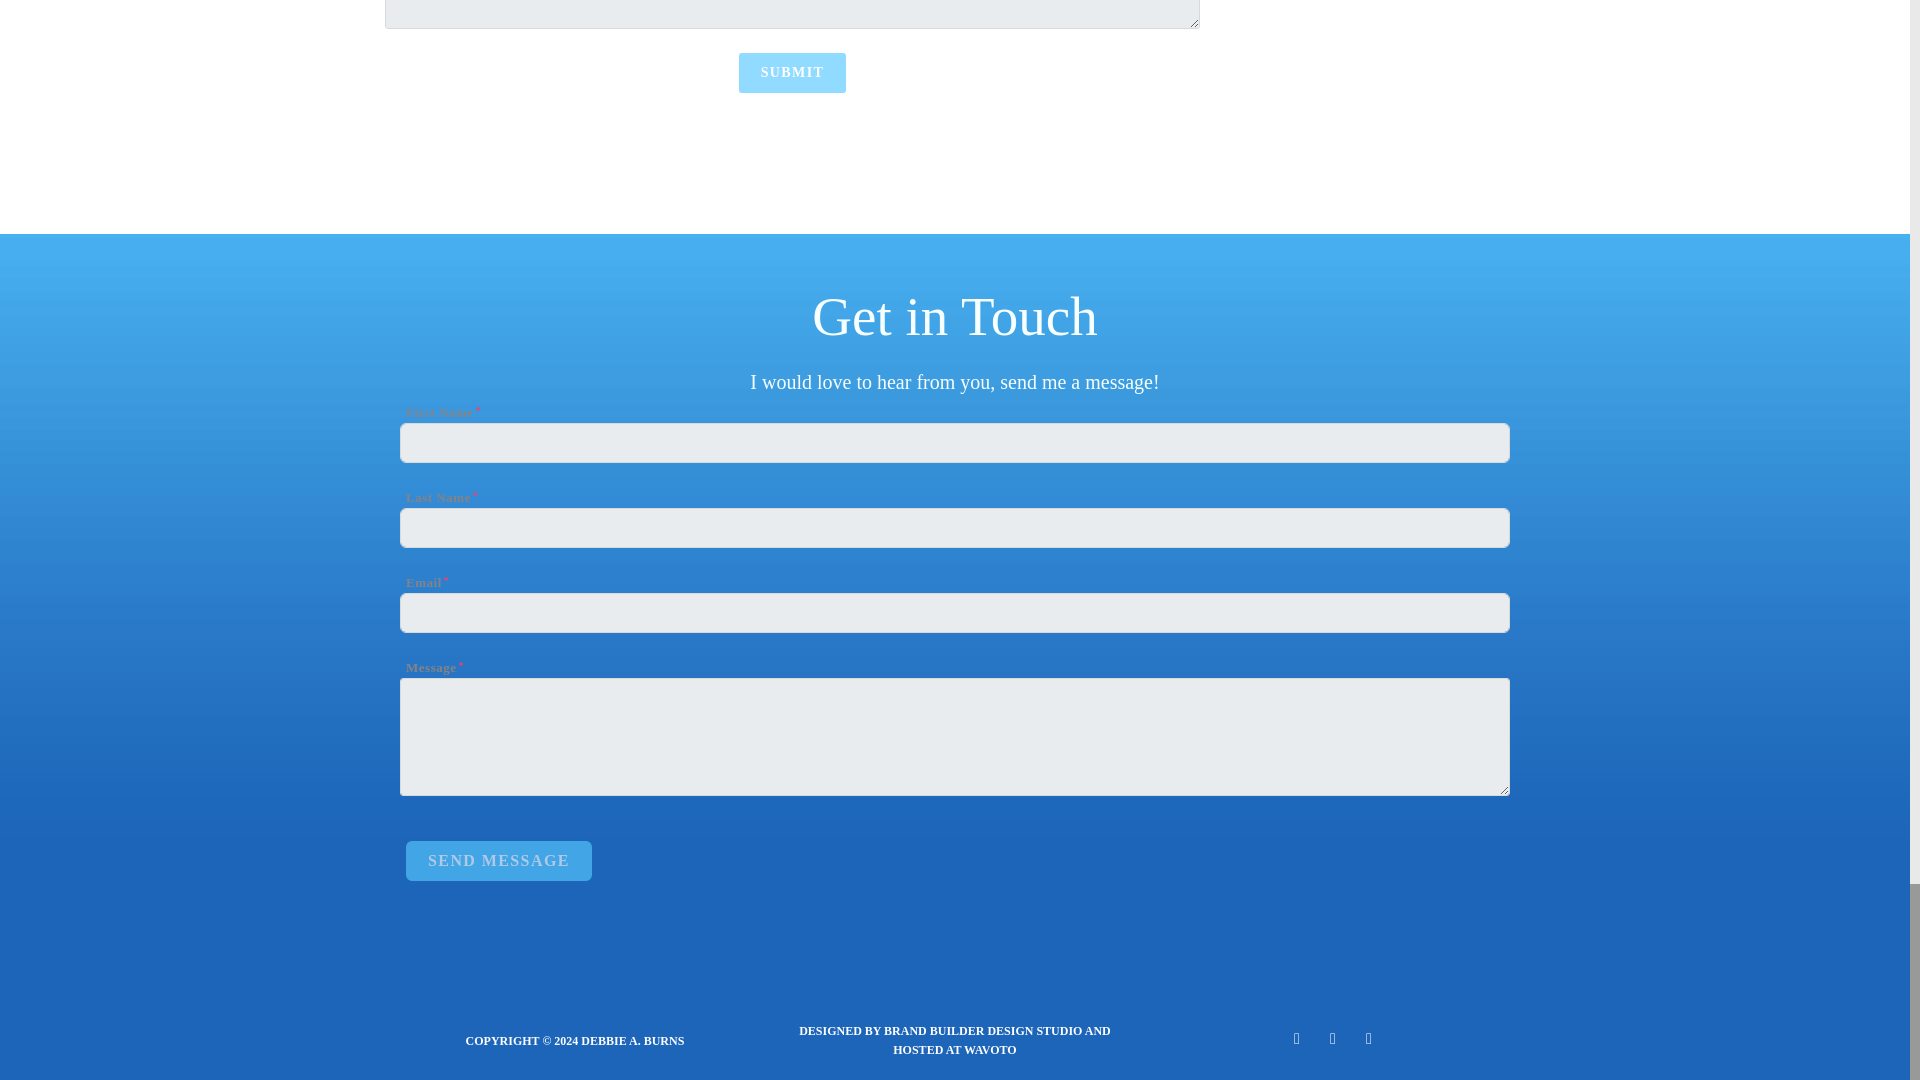  Describe the element at coordinates (792, 72) in the screenshot. I see `Submit` at that location.